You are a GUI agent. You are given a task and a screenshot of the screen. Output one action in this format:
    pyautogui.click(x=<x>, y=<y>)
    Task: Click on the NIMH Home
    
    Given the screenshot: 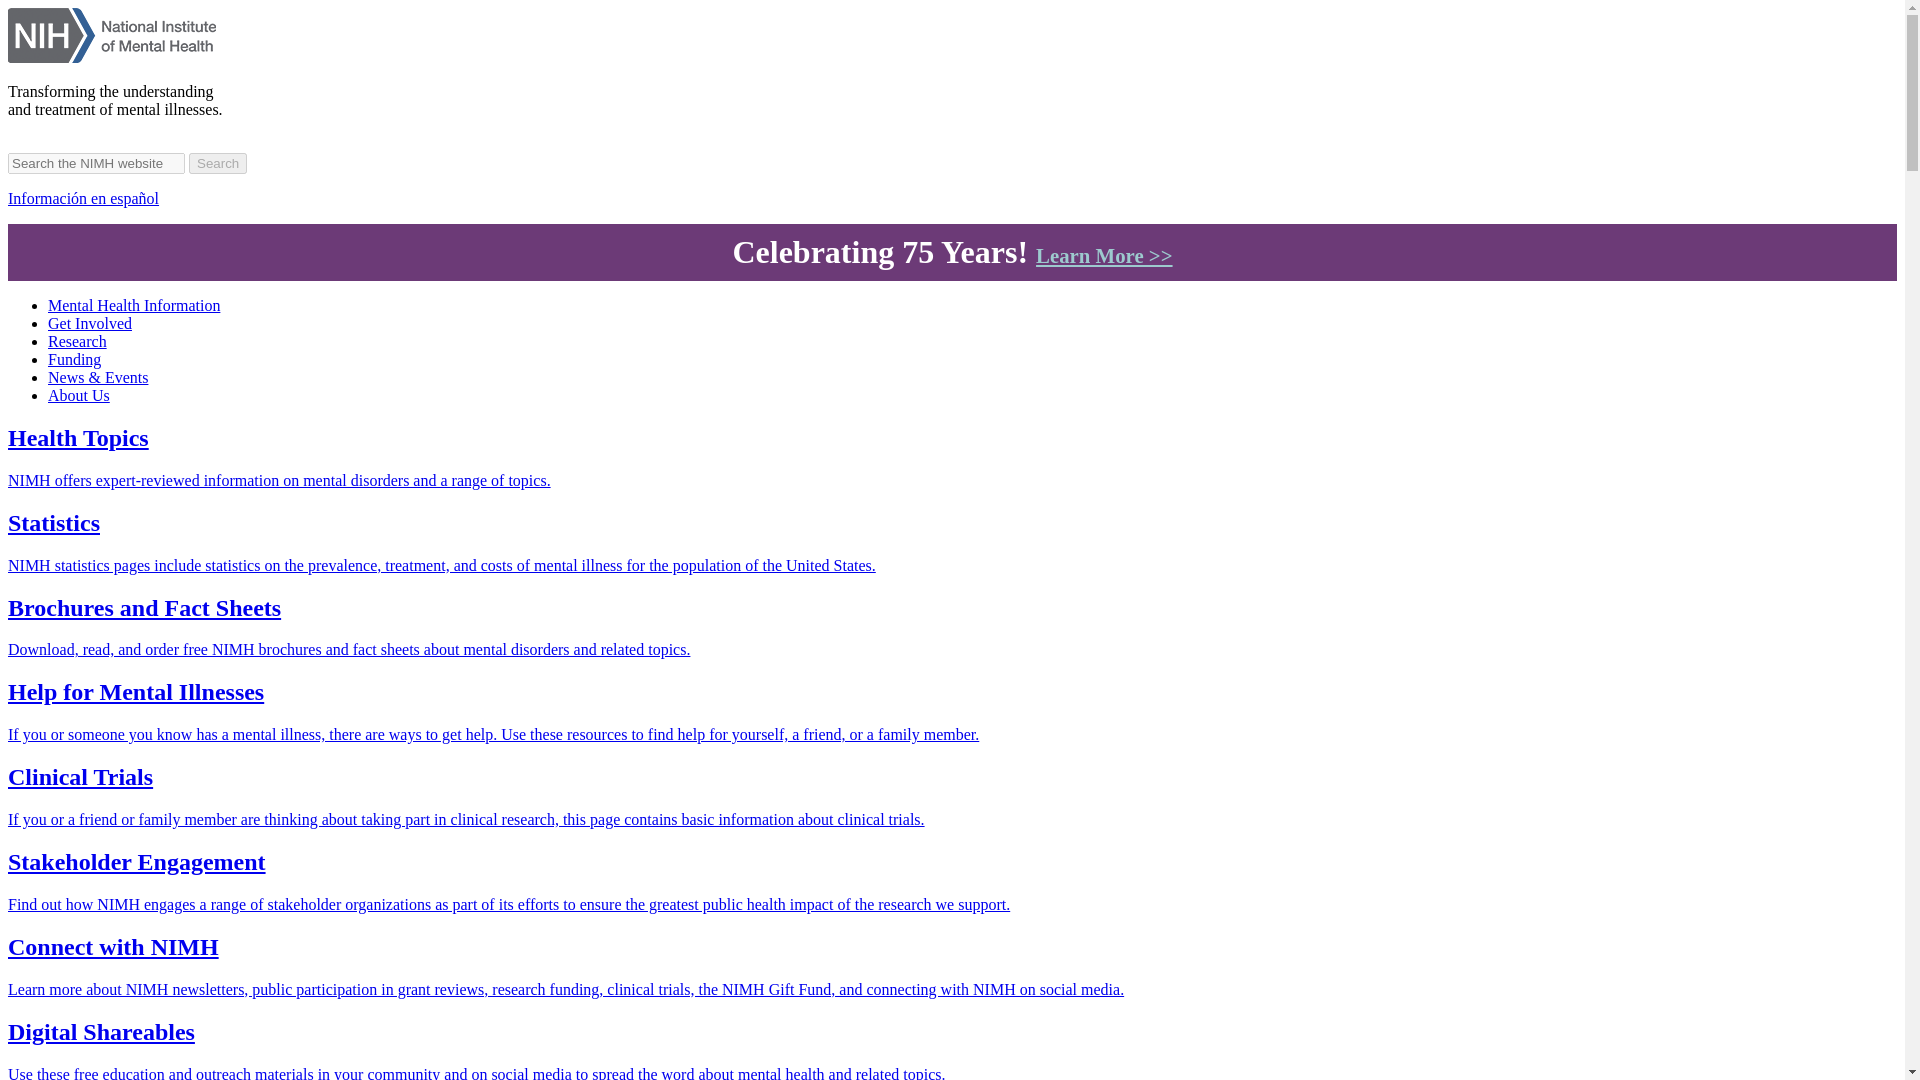 What is the action you would take?
    pyautogui.click(x=120, y=56)
    